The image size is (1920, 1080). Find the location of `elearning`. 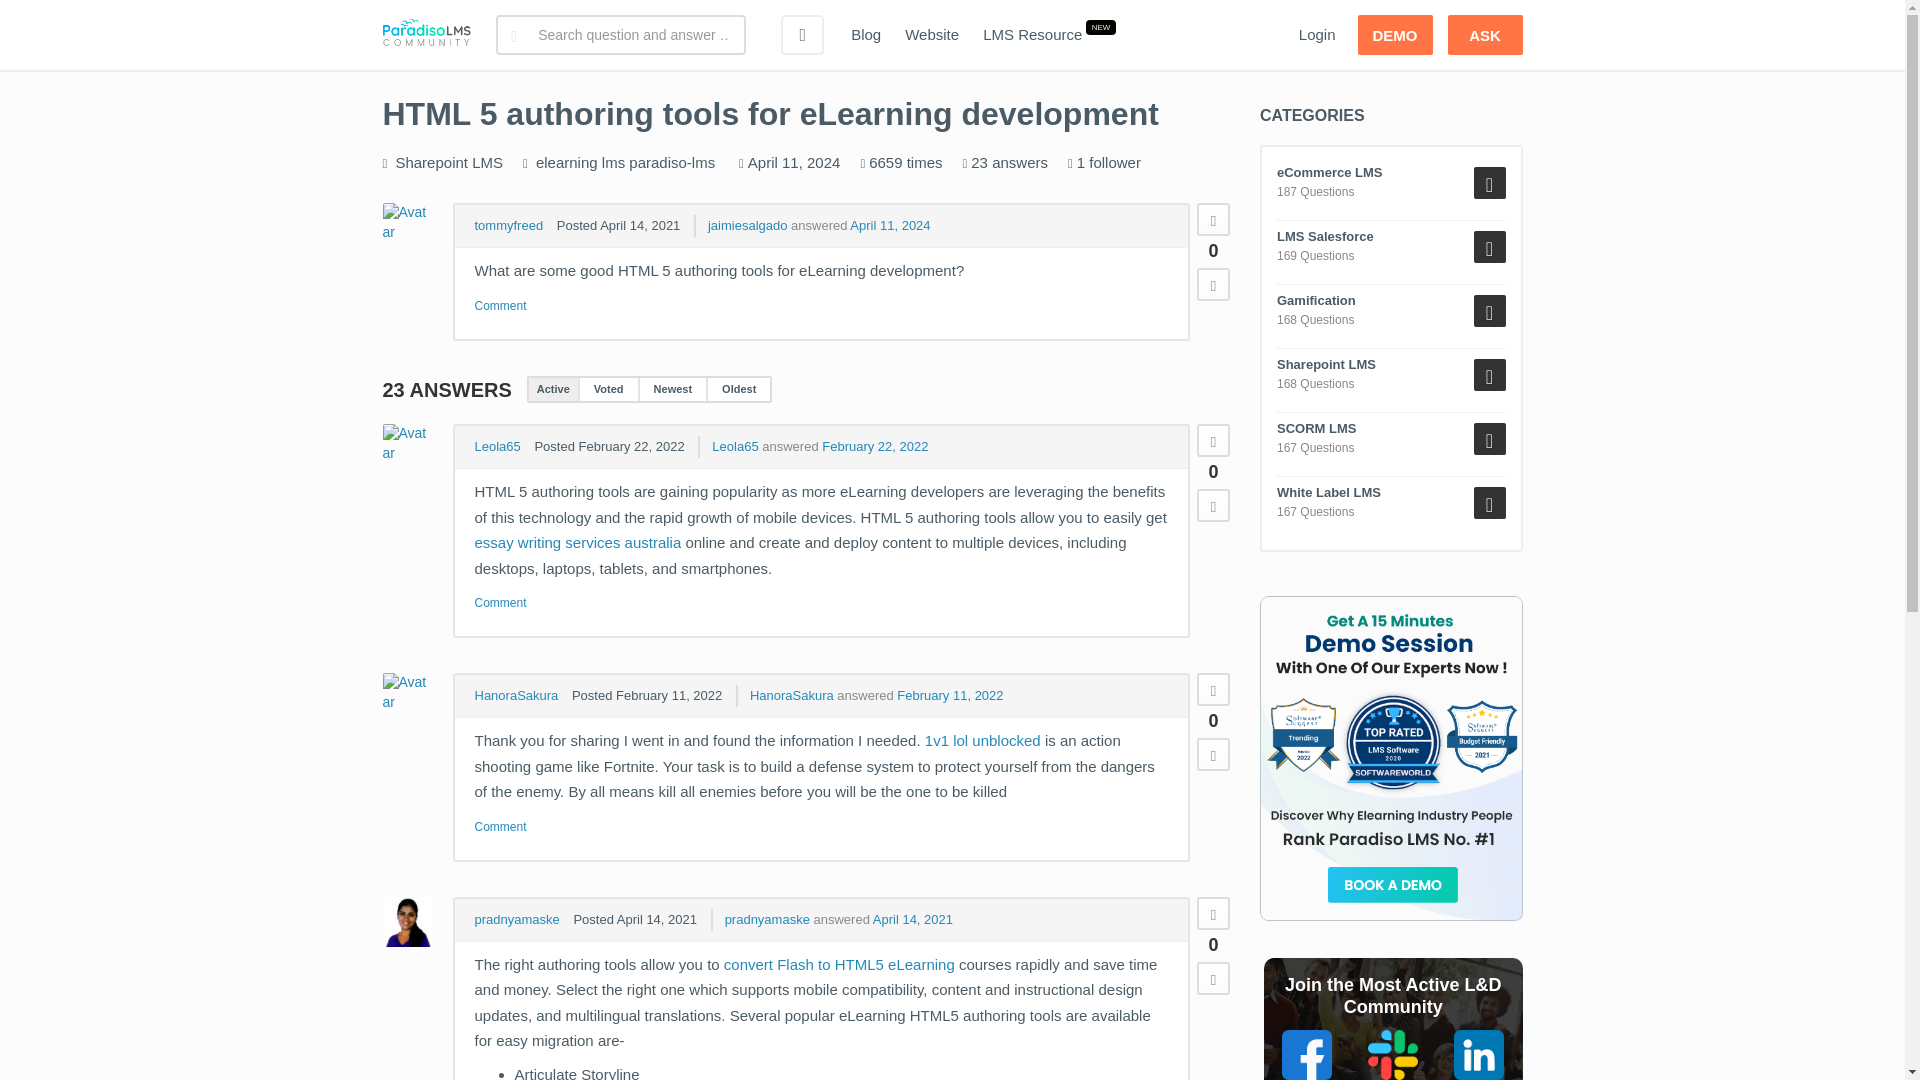

elearning is located at coordinates (566, 162).